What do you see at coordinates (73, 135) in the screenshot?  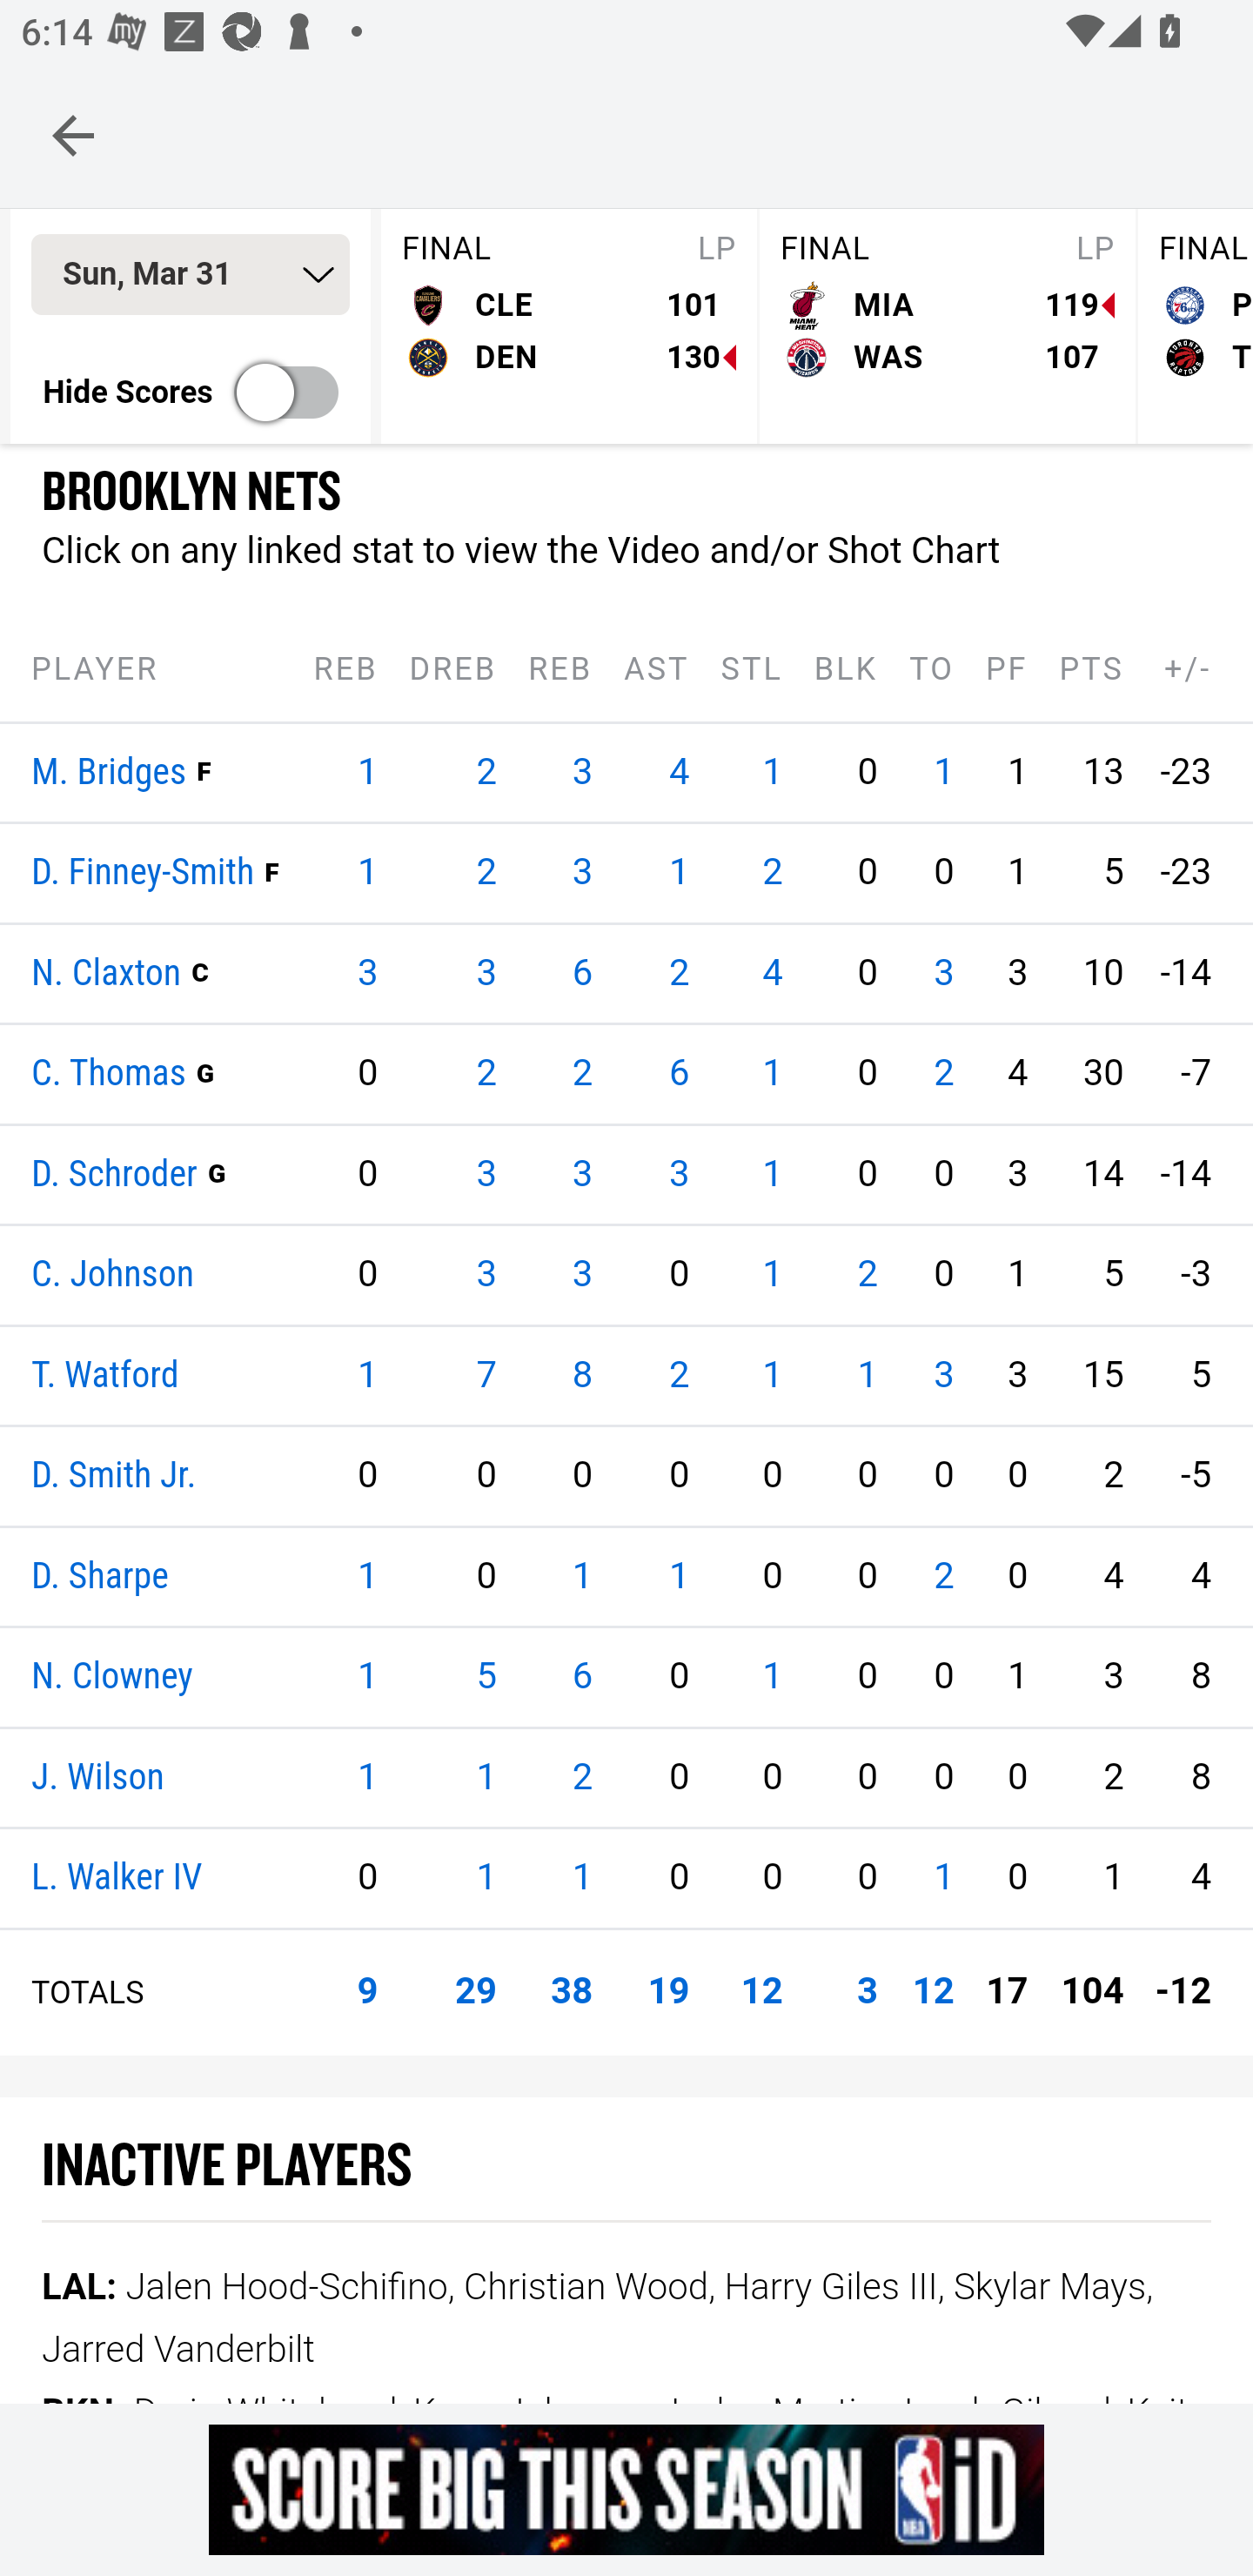 I see `Navigate up` at bounding box center [73, 135].